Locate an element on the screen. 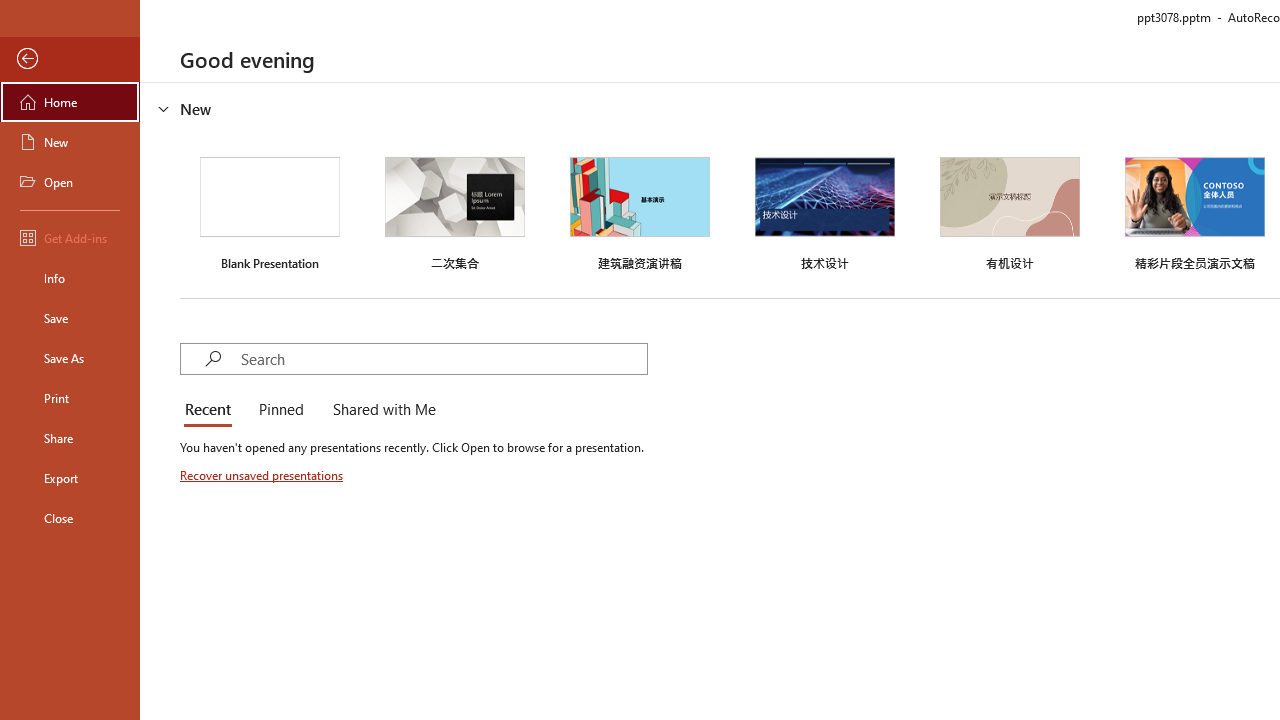 The image size is (1280, 720). New is located at coordinates (70, 142).